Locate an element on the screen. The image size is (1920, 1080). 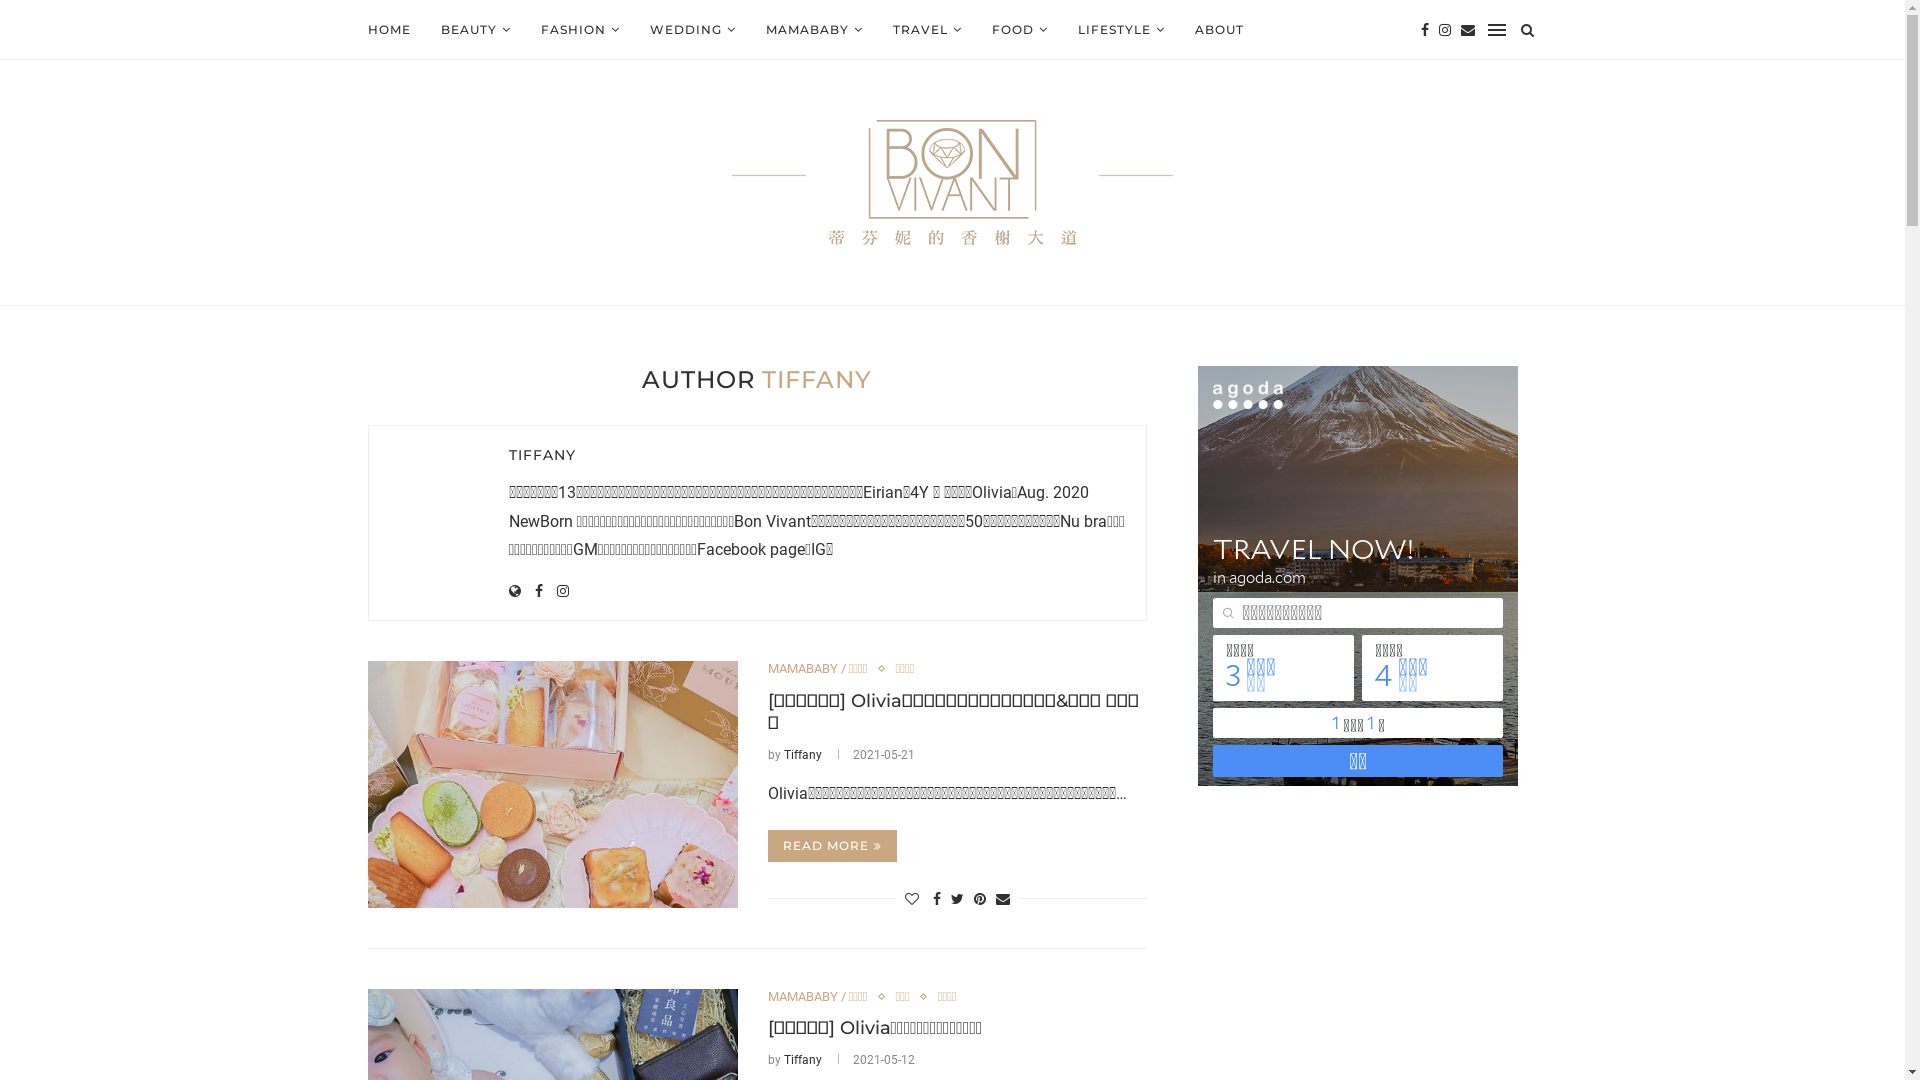
WEDDING is located at coordinates (693, 30).